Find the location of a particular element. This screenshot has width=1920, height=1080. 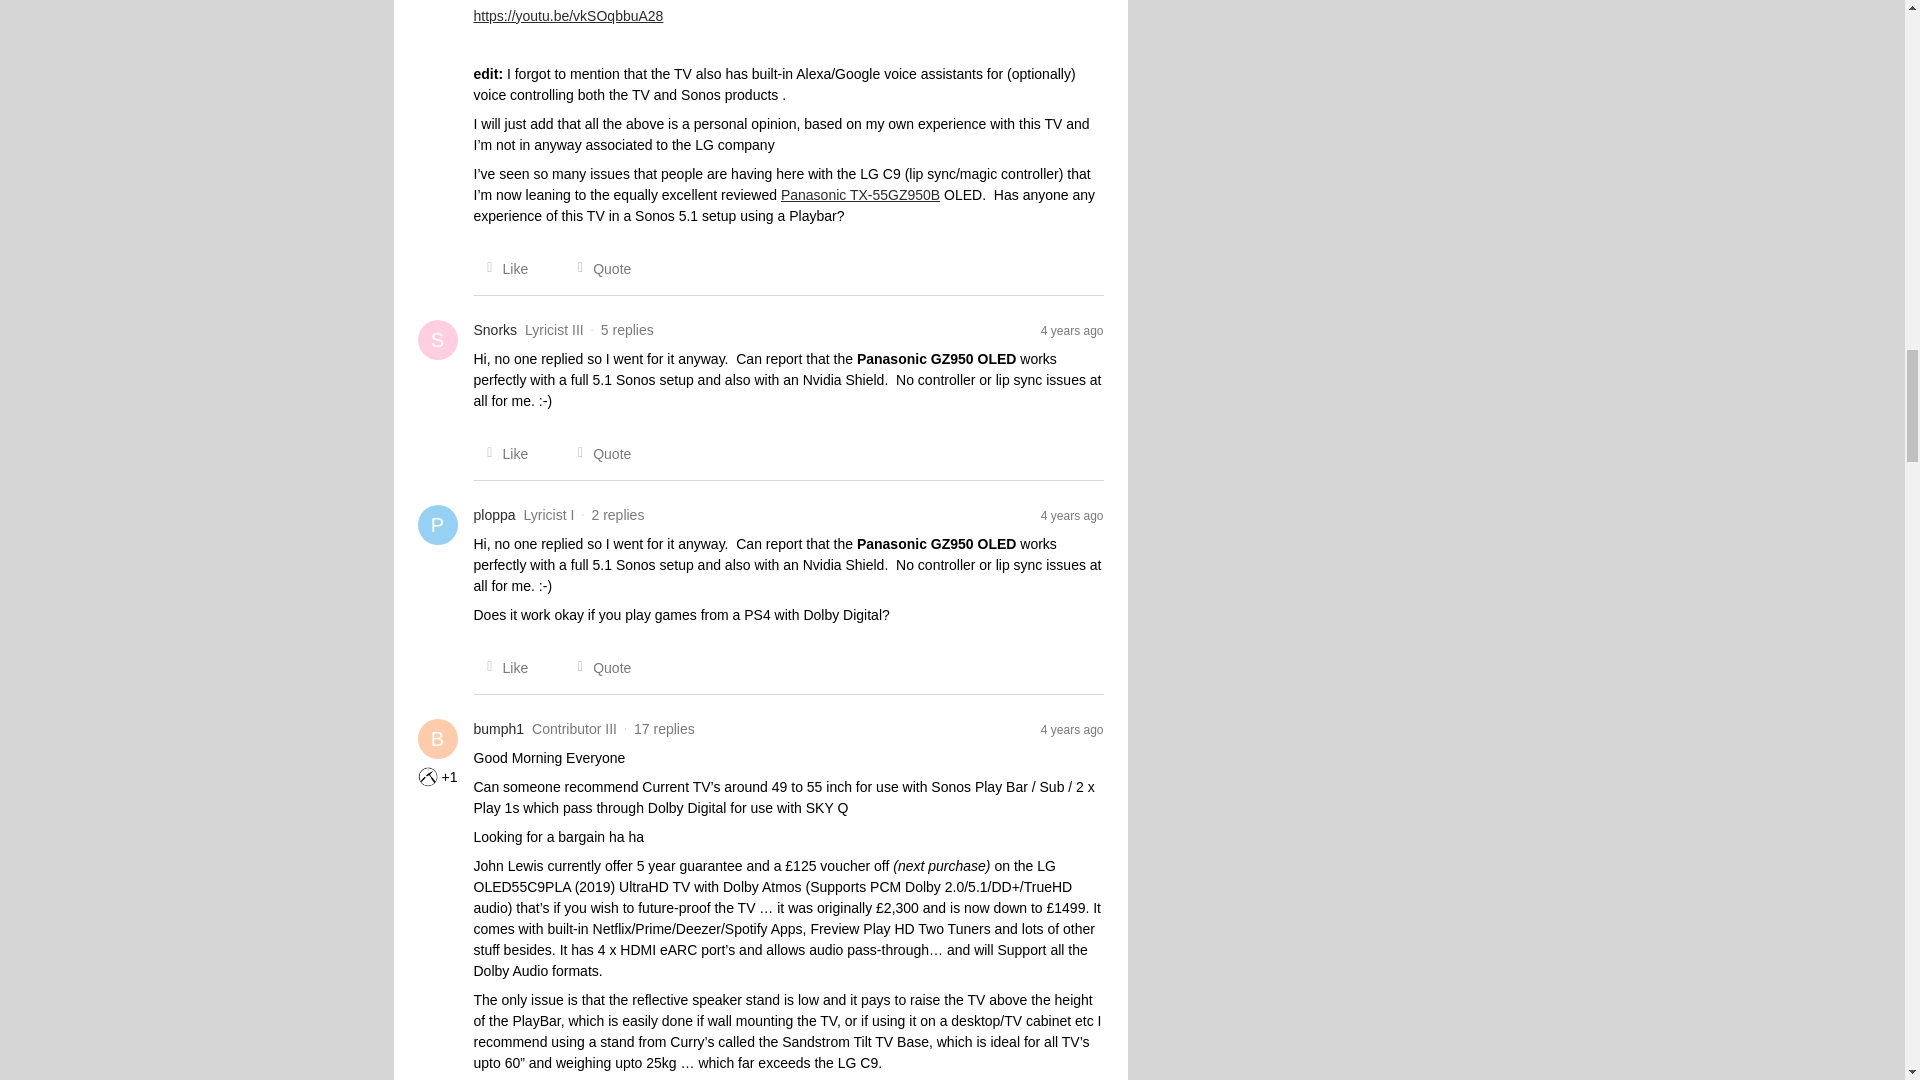

Carving it out I is located at coordinates (428, 776).